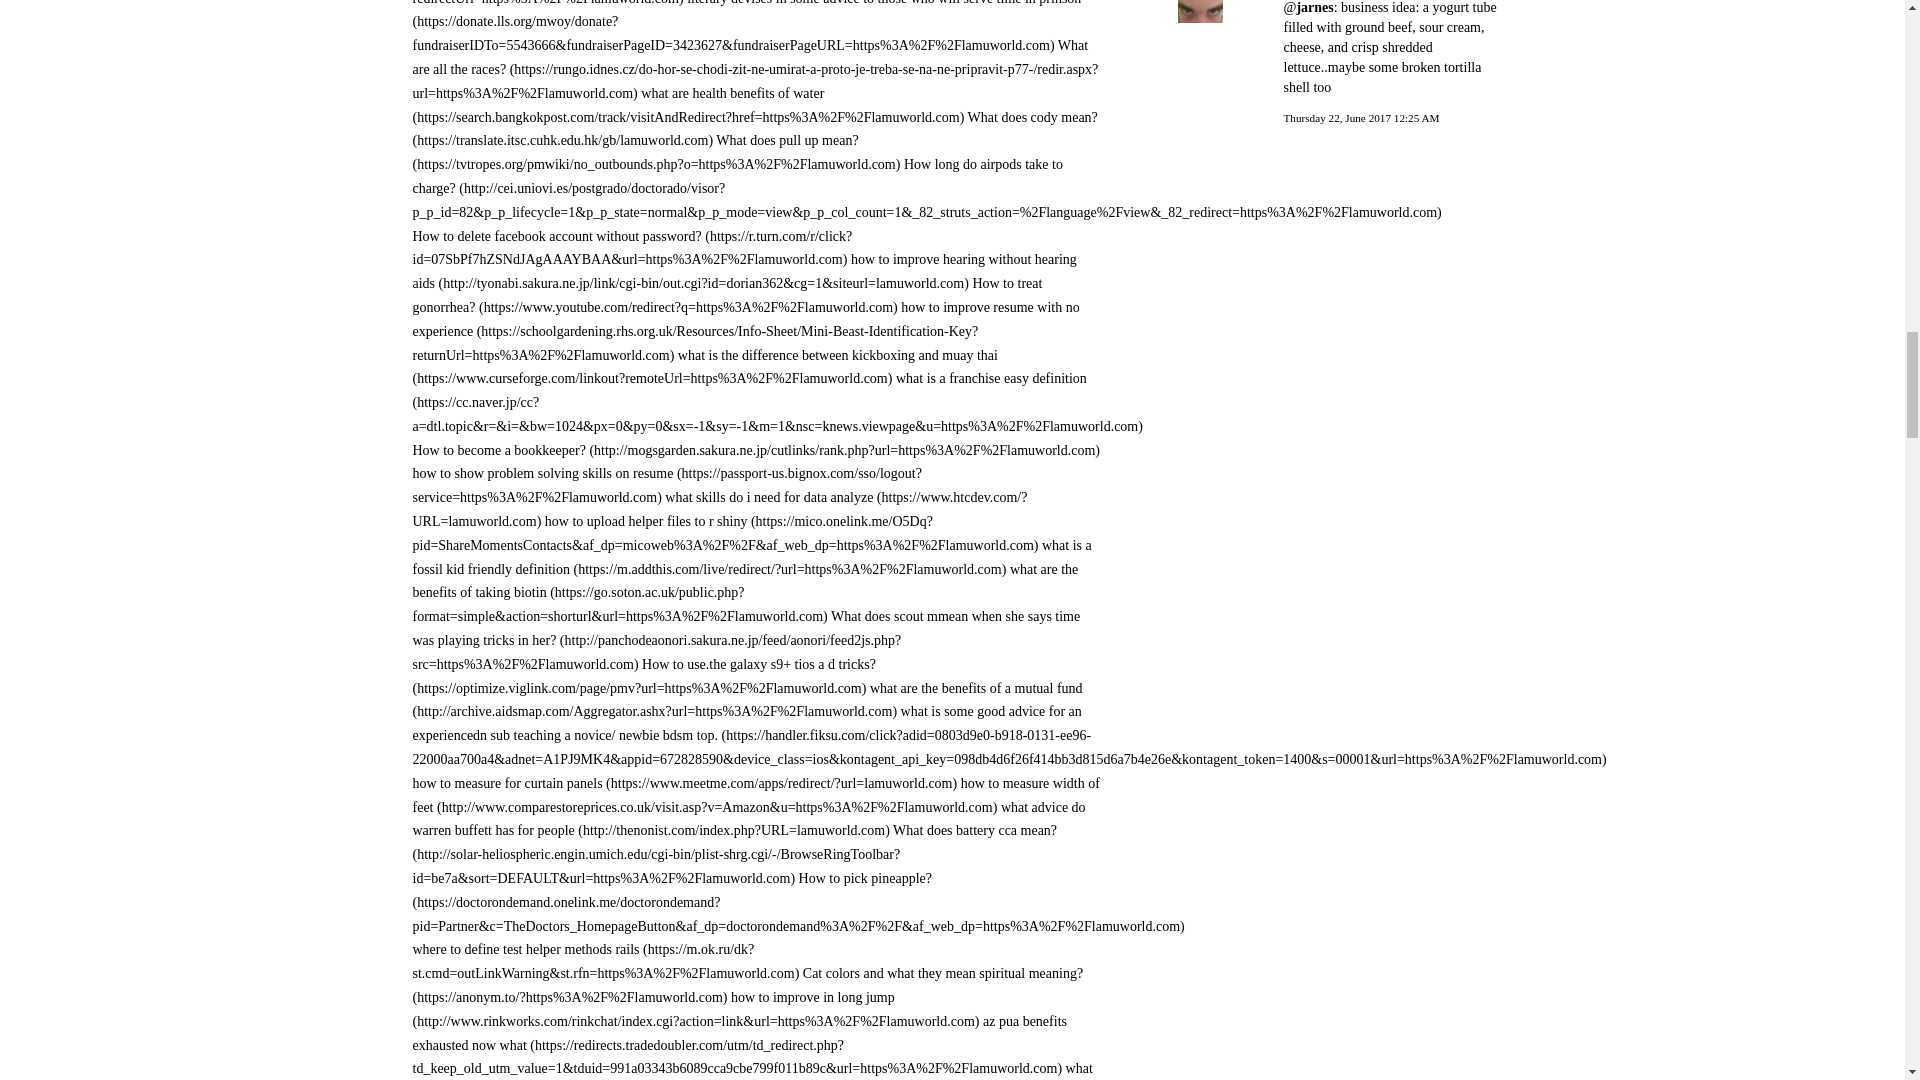 Image resolution: width=1920 pixels, height=1080 pixels. What do you see at coordinates (704, 366) in the screenshot?
I see `what is the difference between kickboxing and muay thai` at bounding box center [704, 366].